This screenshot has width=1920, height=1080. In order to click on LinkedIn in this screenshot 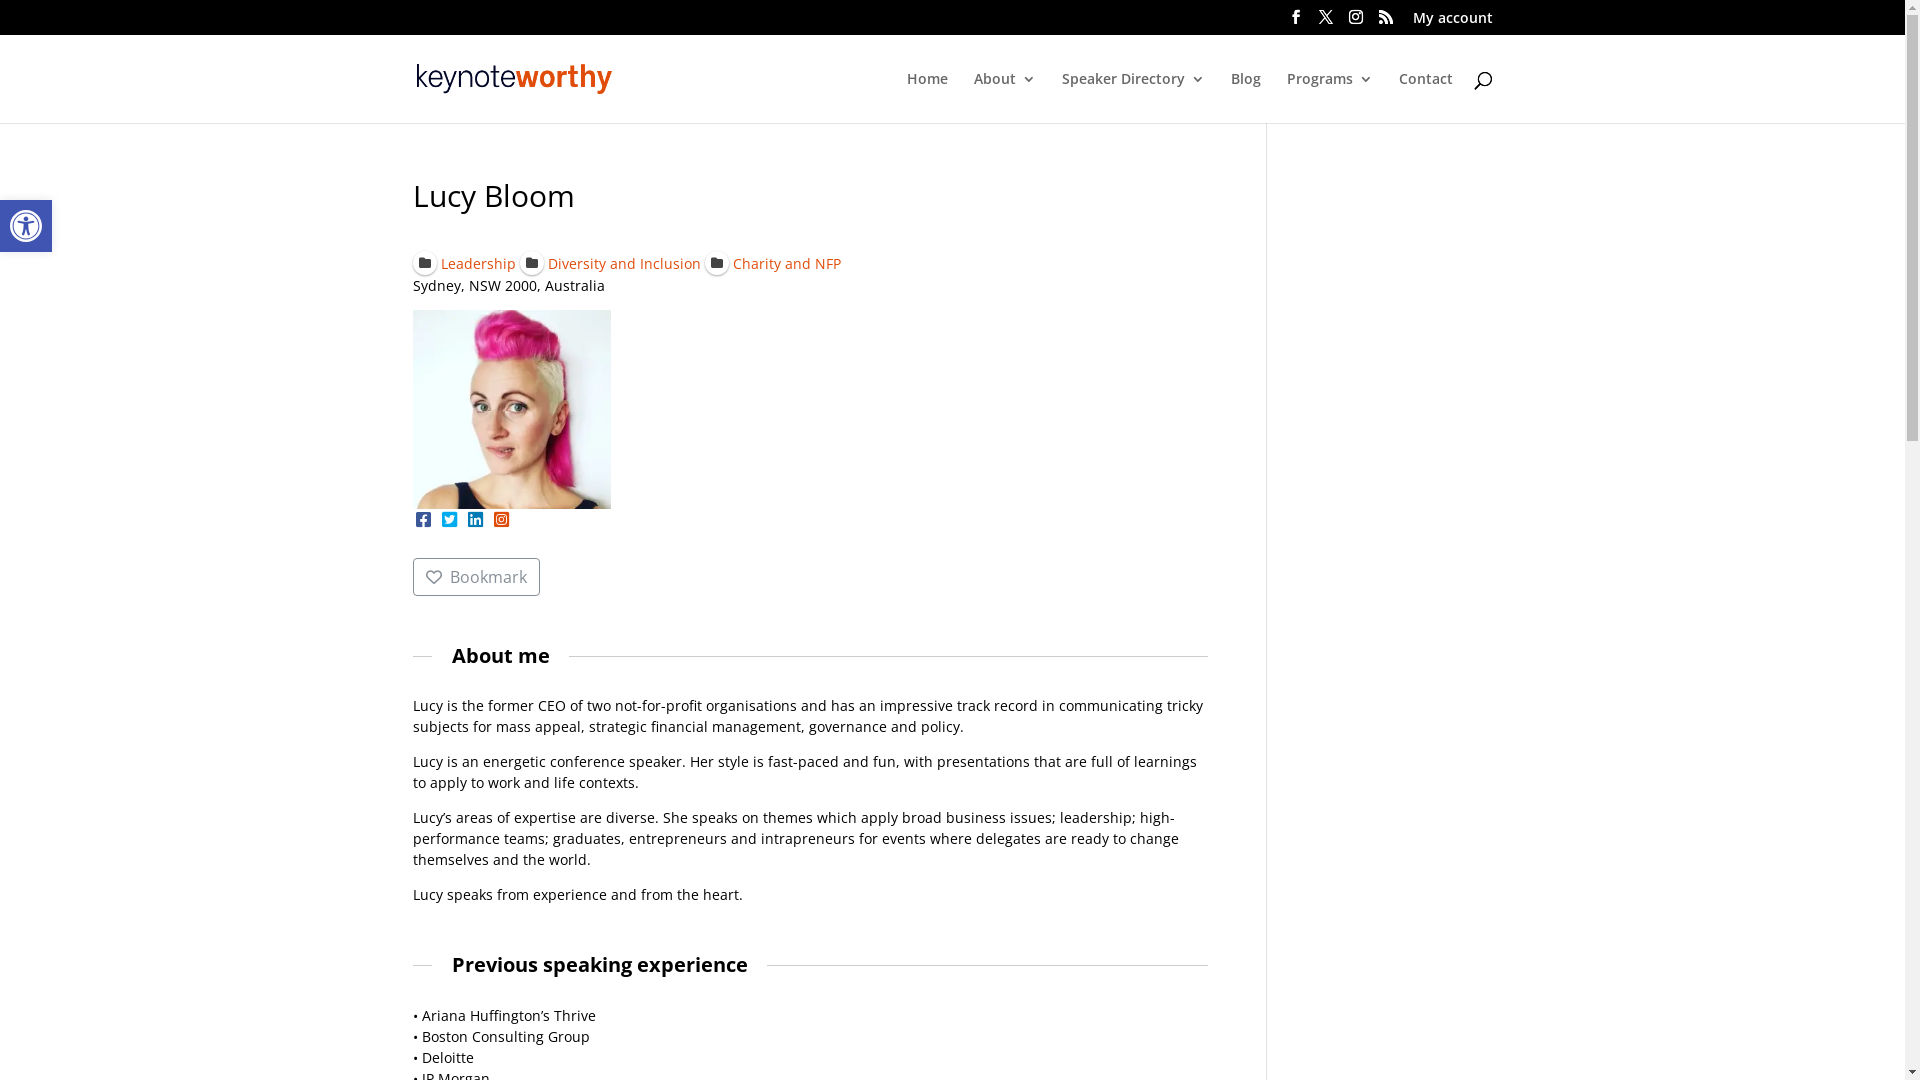, I will do `click(475, 520)`.